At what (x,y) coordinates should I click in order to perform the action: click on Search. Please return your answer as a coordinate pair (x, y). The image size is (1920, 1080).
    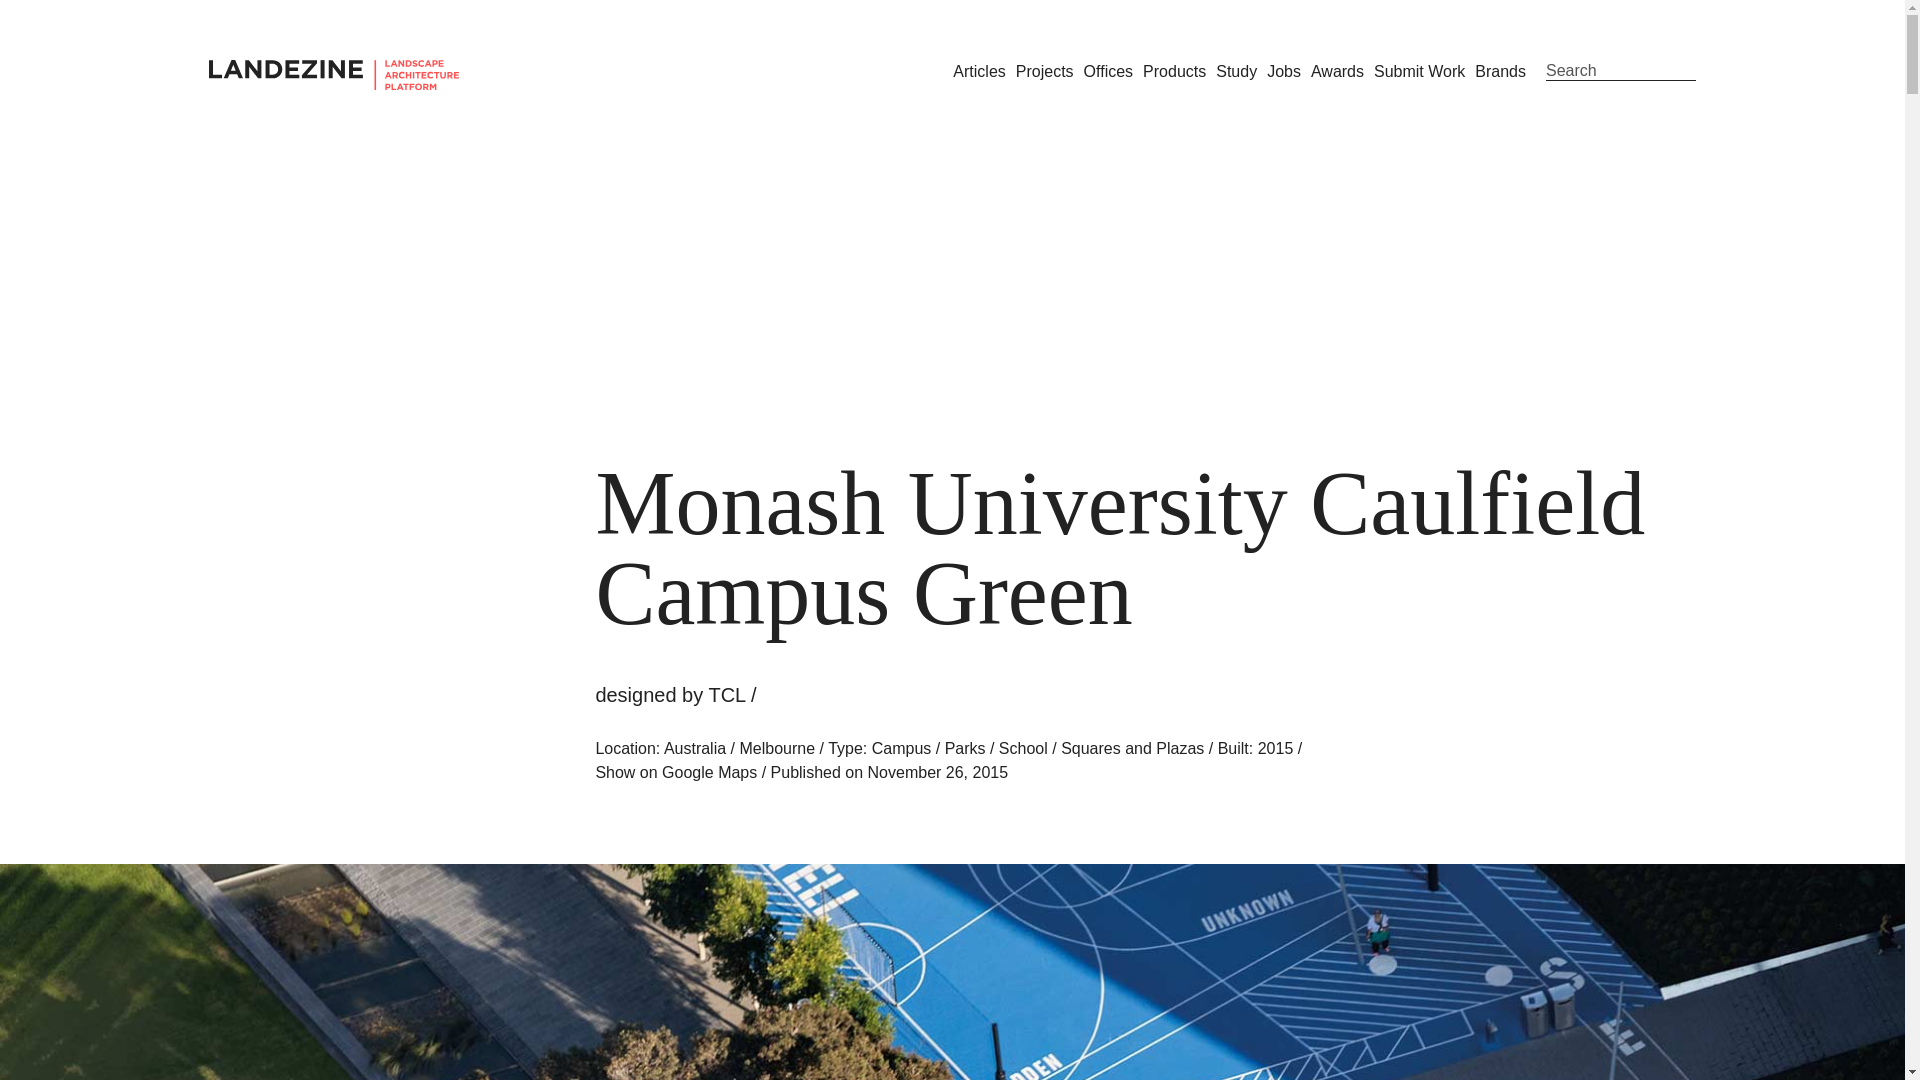
    Looking at the image, I should click on (1620, 71).